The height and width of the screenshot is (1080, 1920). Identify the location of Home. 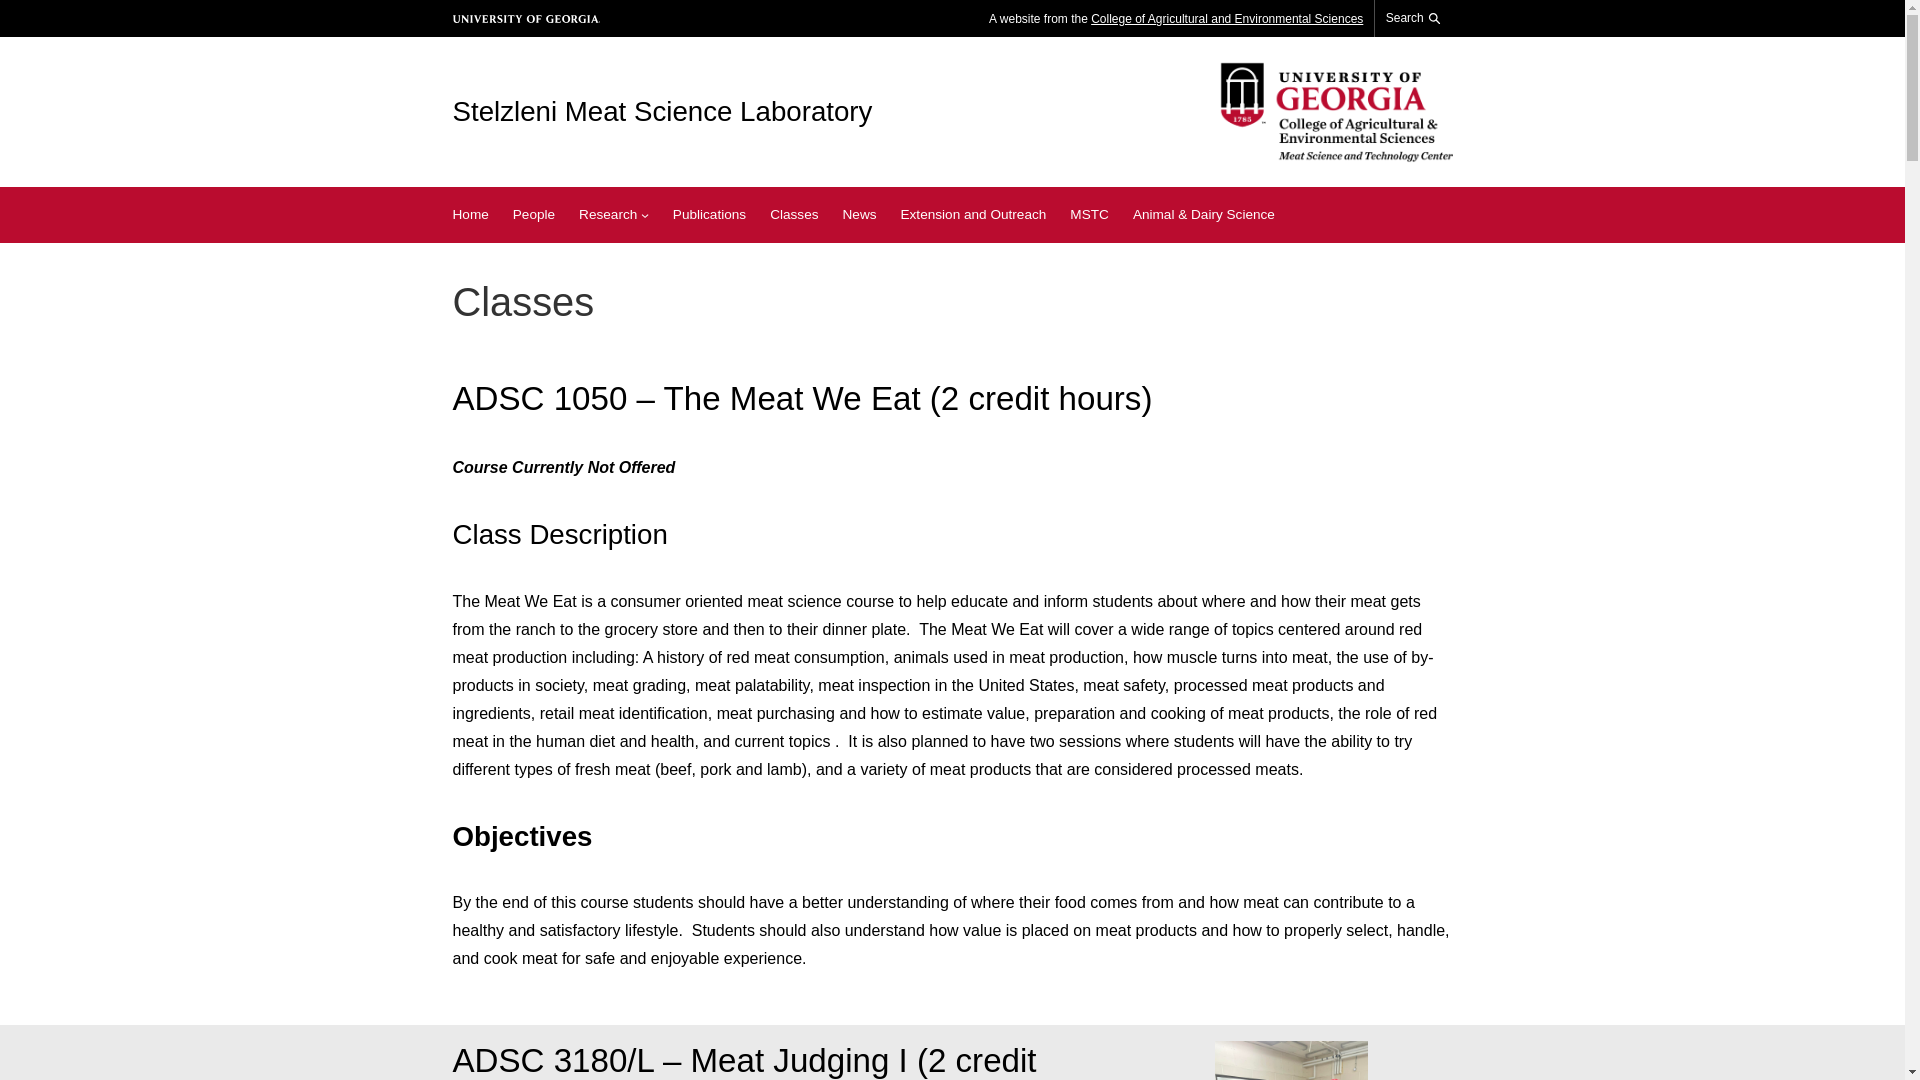
(469, 214).